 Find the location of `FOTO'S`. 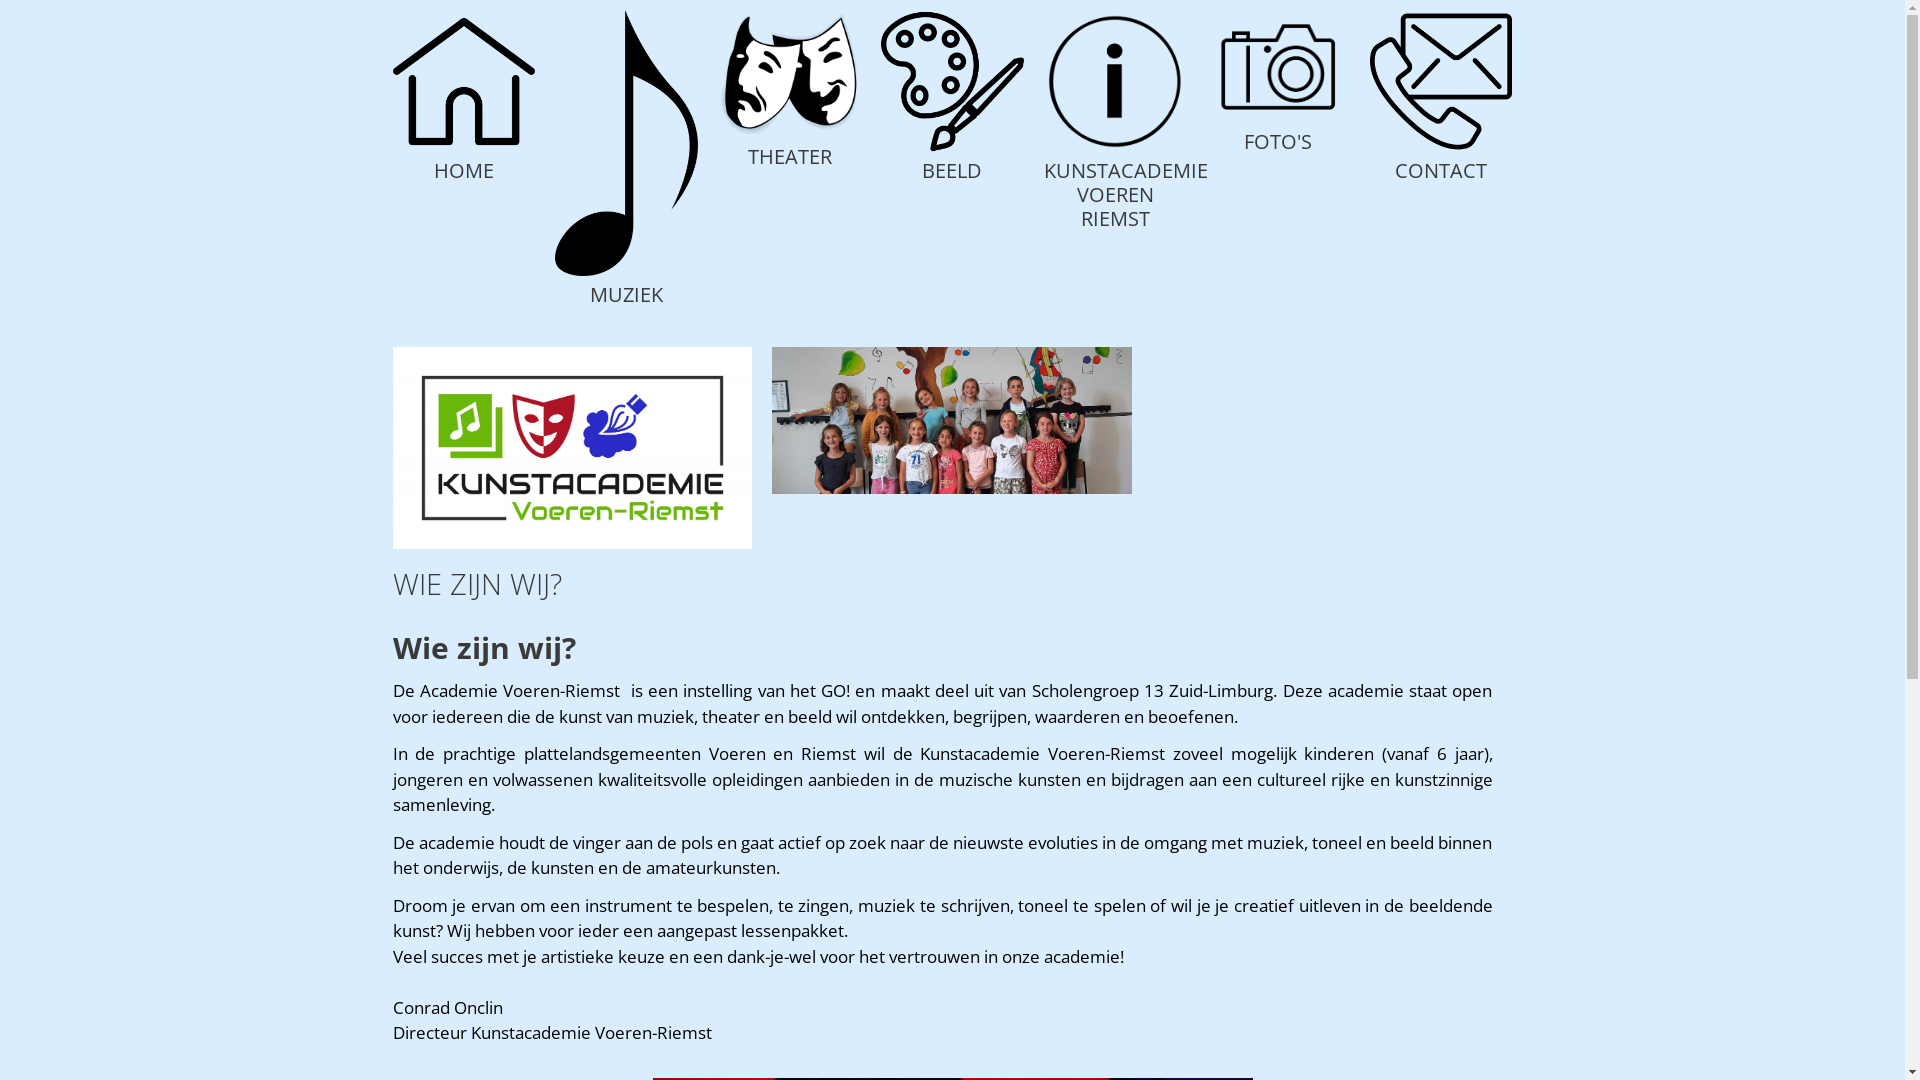

FOTO'S is located at coordinates (1278, 142).